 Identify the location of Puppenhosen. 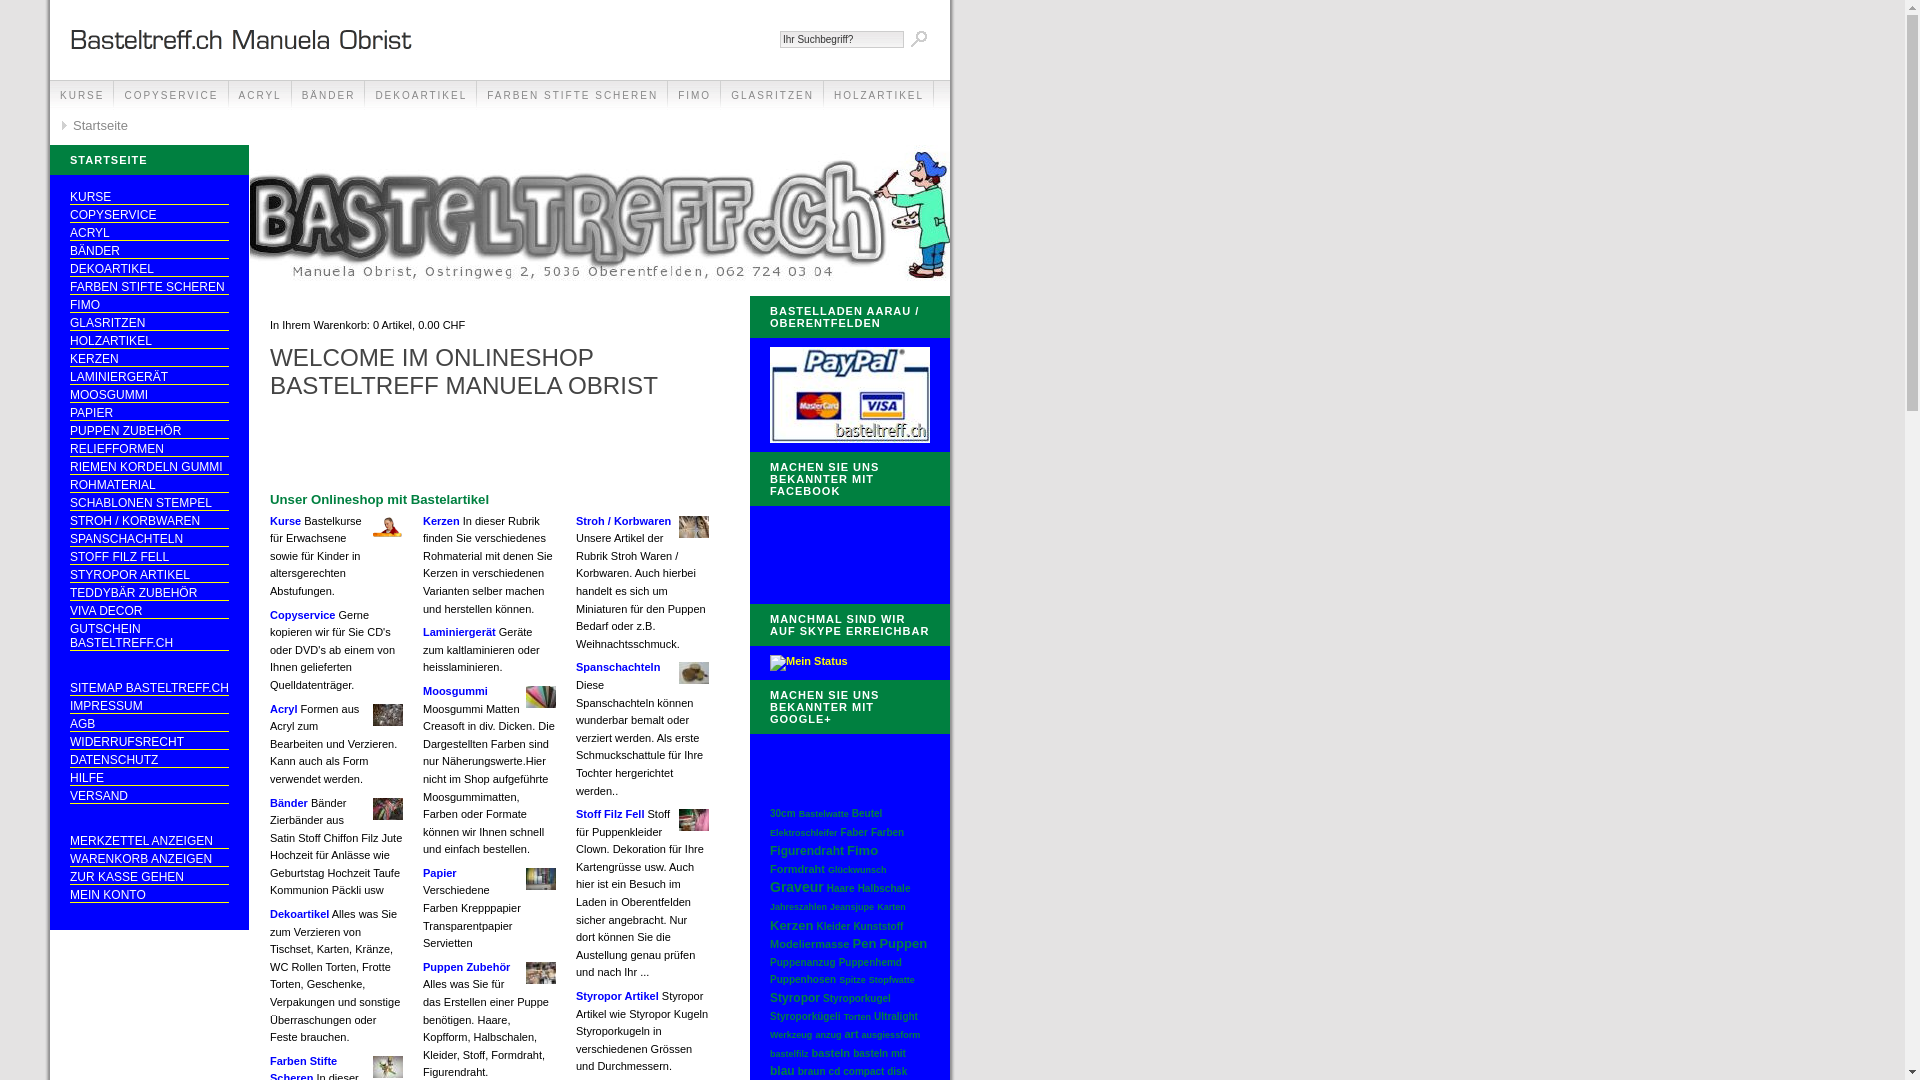
(803, 980).